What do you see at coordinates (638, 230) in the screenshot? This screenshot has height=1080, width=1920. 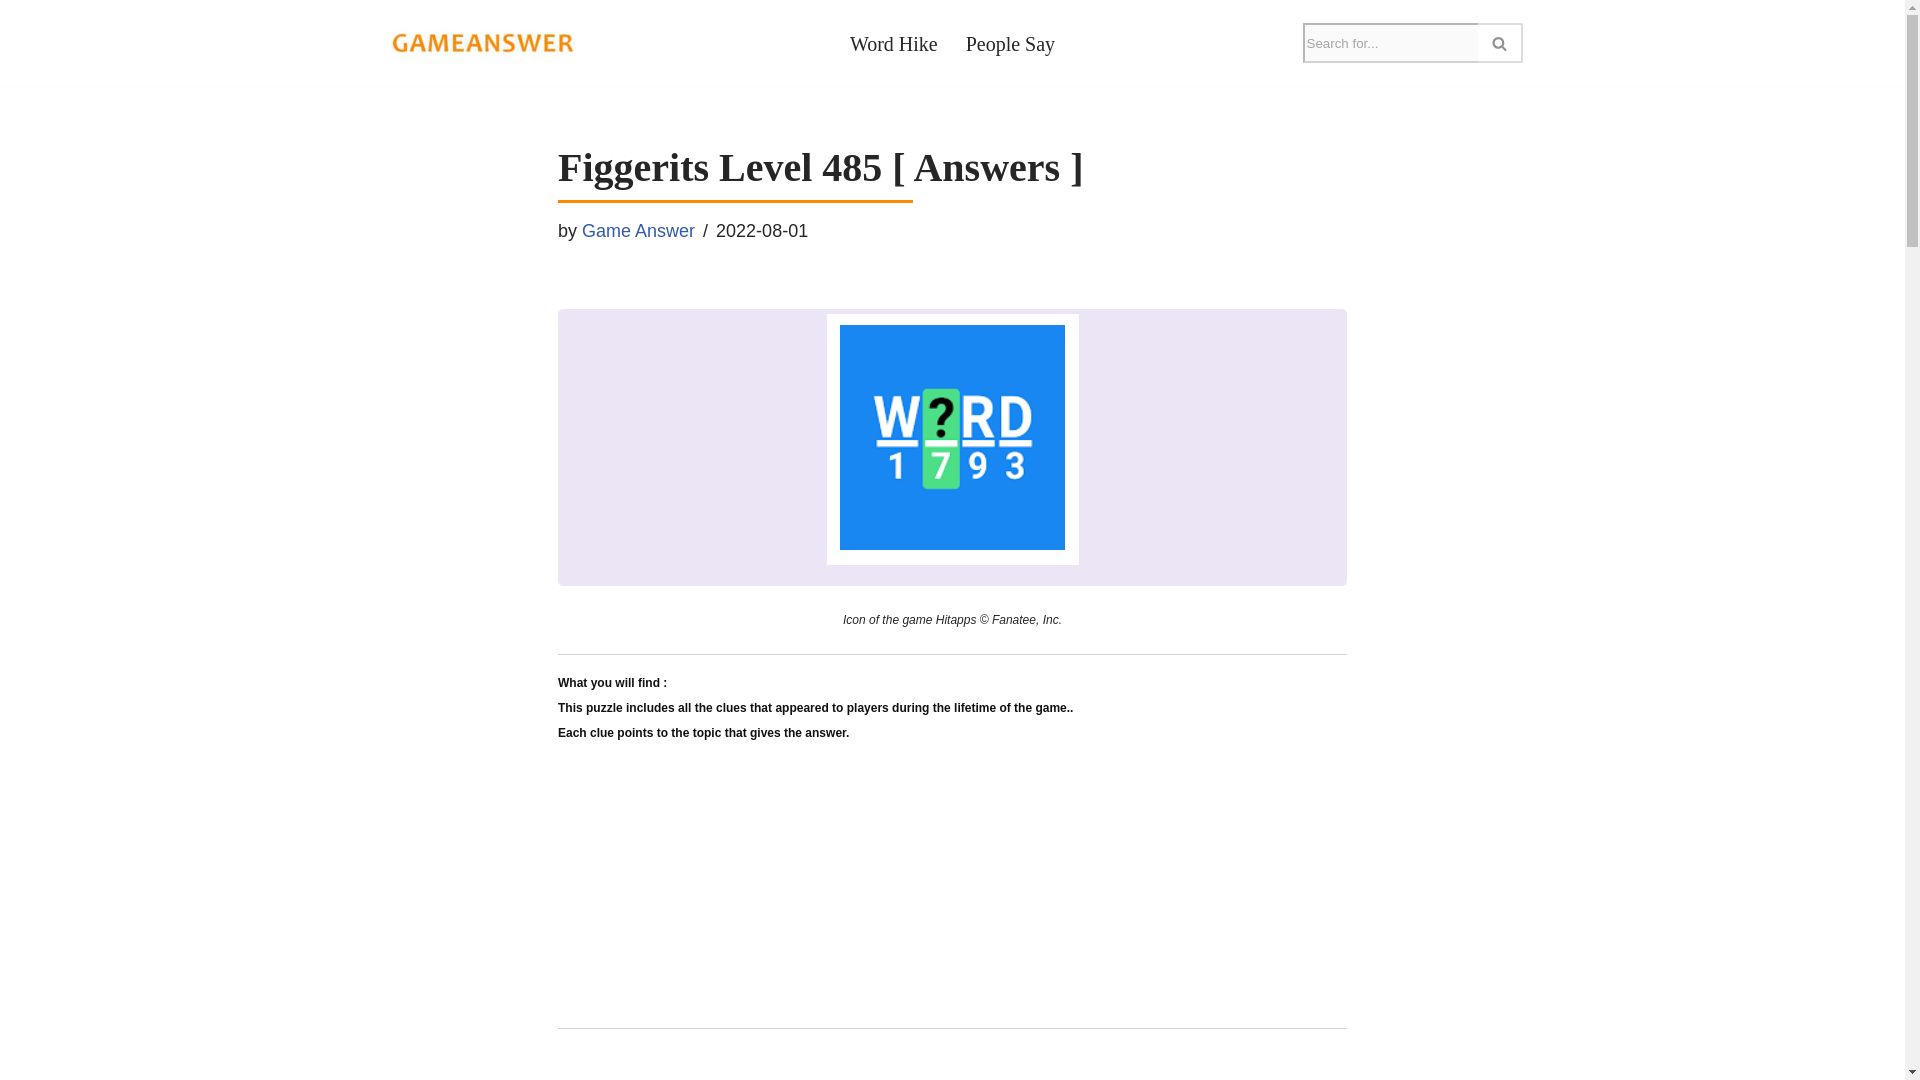 I see `Posts by Game Answer` at bounding box center [638, 230].